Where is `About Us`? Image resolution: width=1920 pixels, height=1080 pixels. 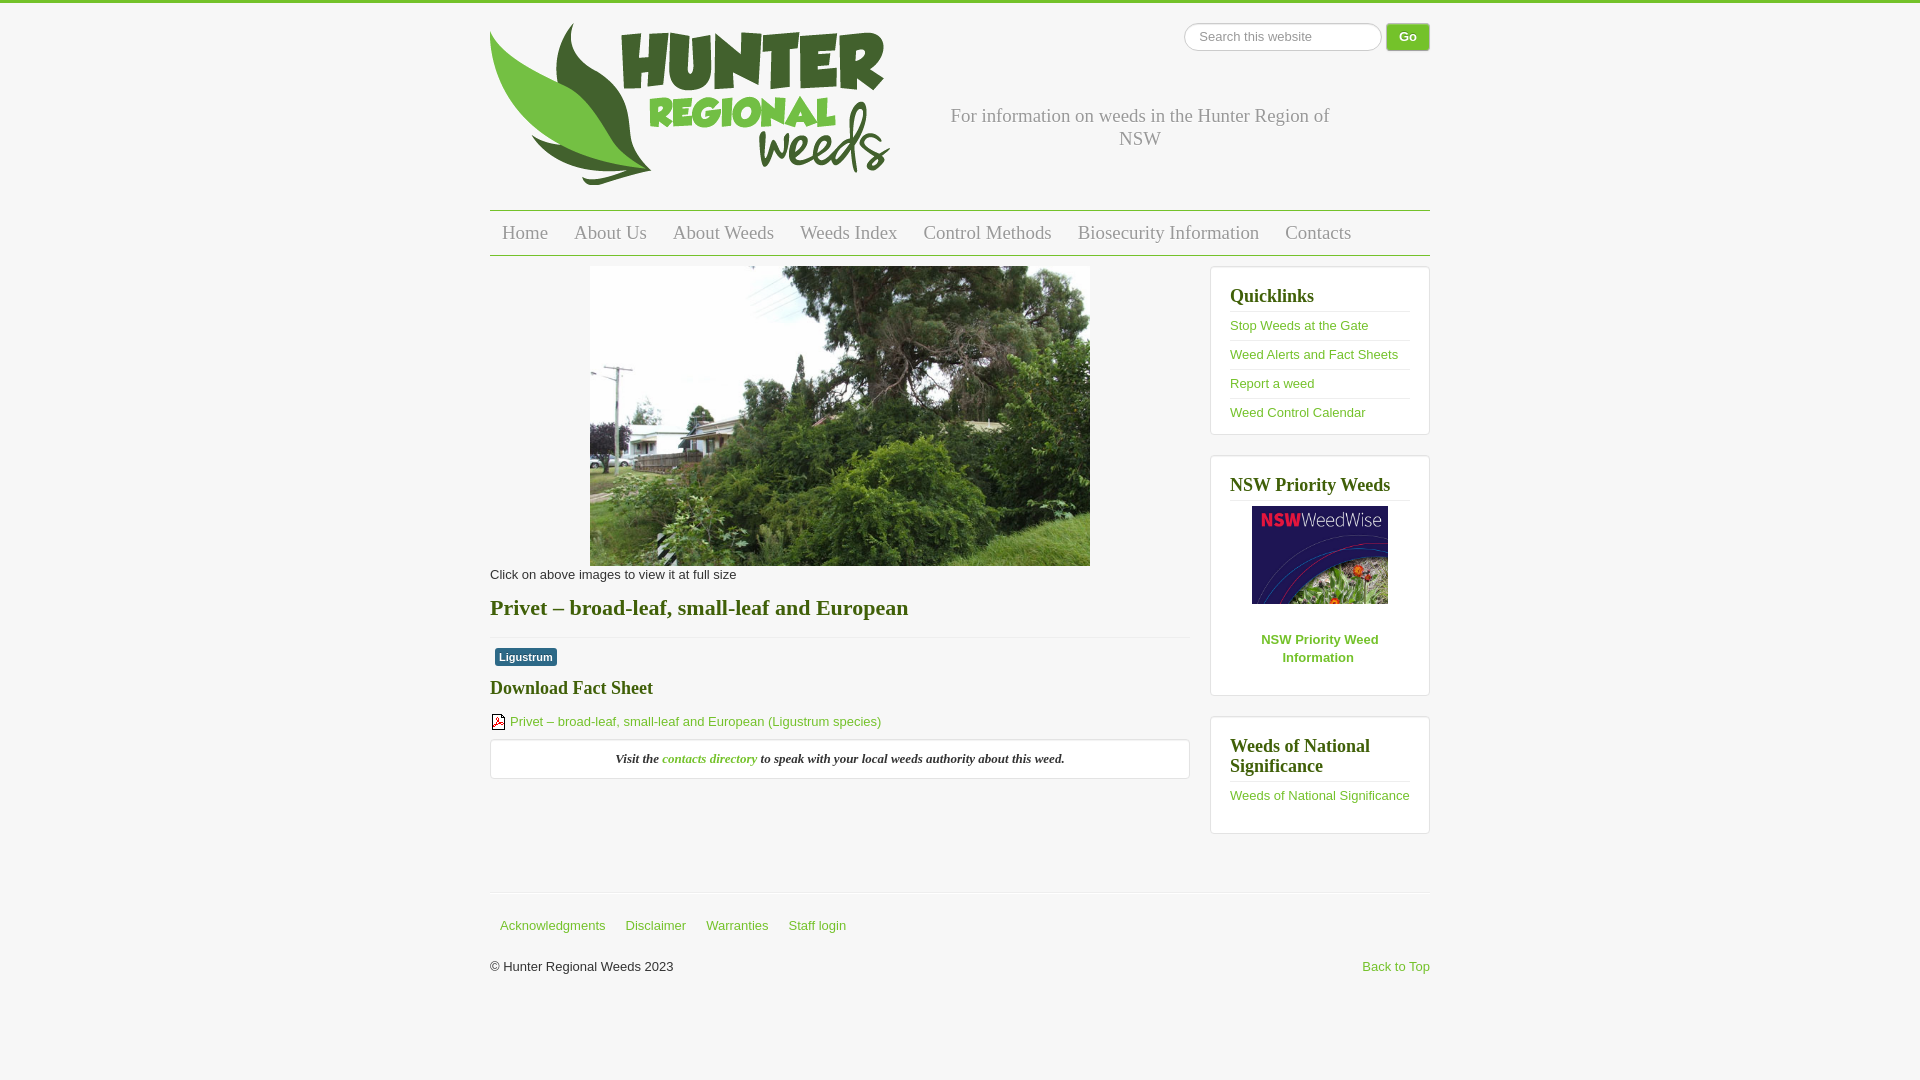 About Us is located at coordinates (610, 233).